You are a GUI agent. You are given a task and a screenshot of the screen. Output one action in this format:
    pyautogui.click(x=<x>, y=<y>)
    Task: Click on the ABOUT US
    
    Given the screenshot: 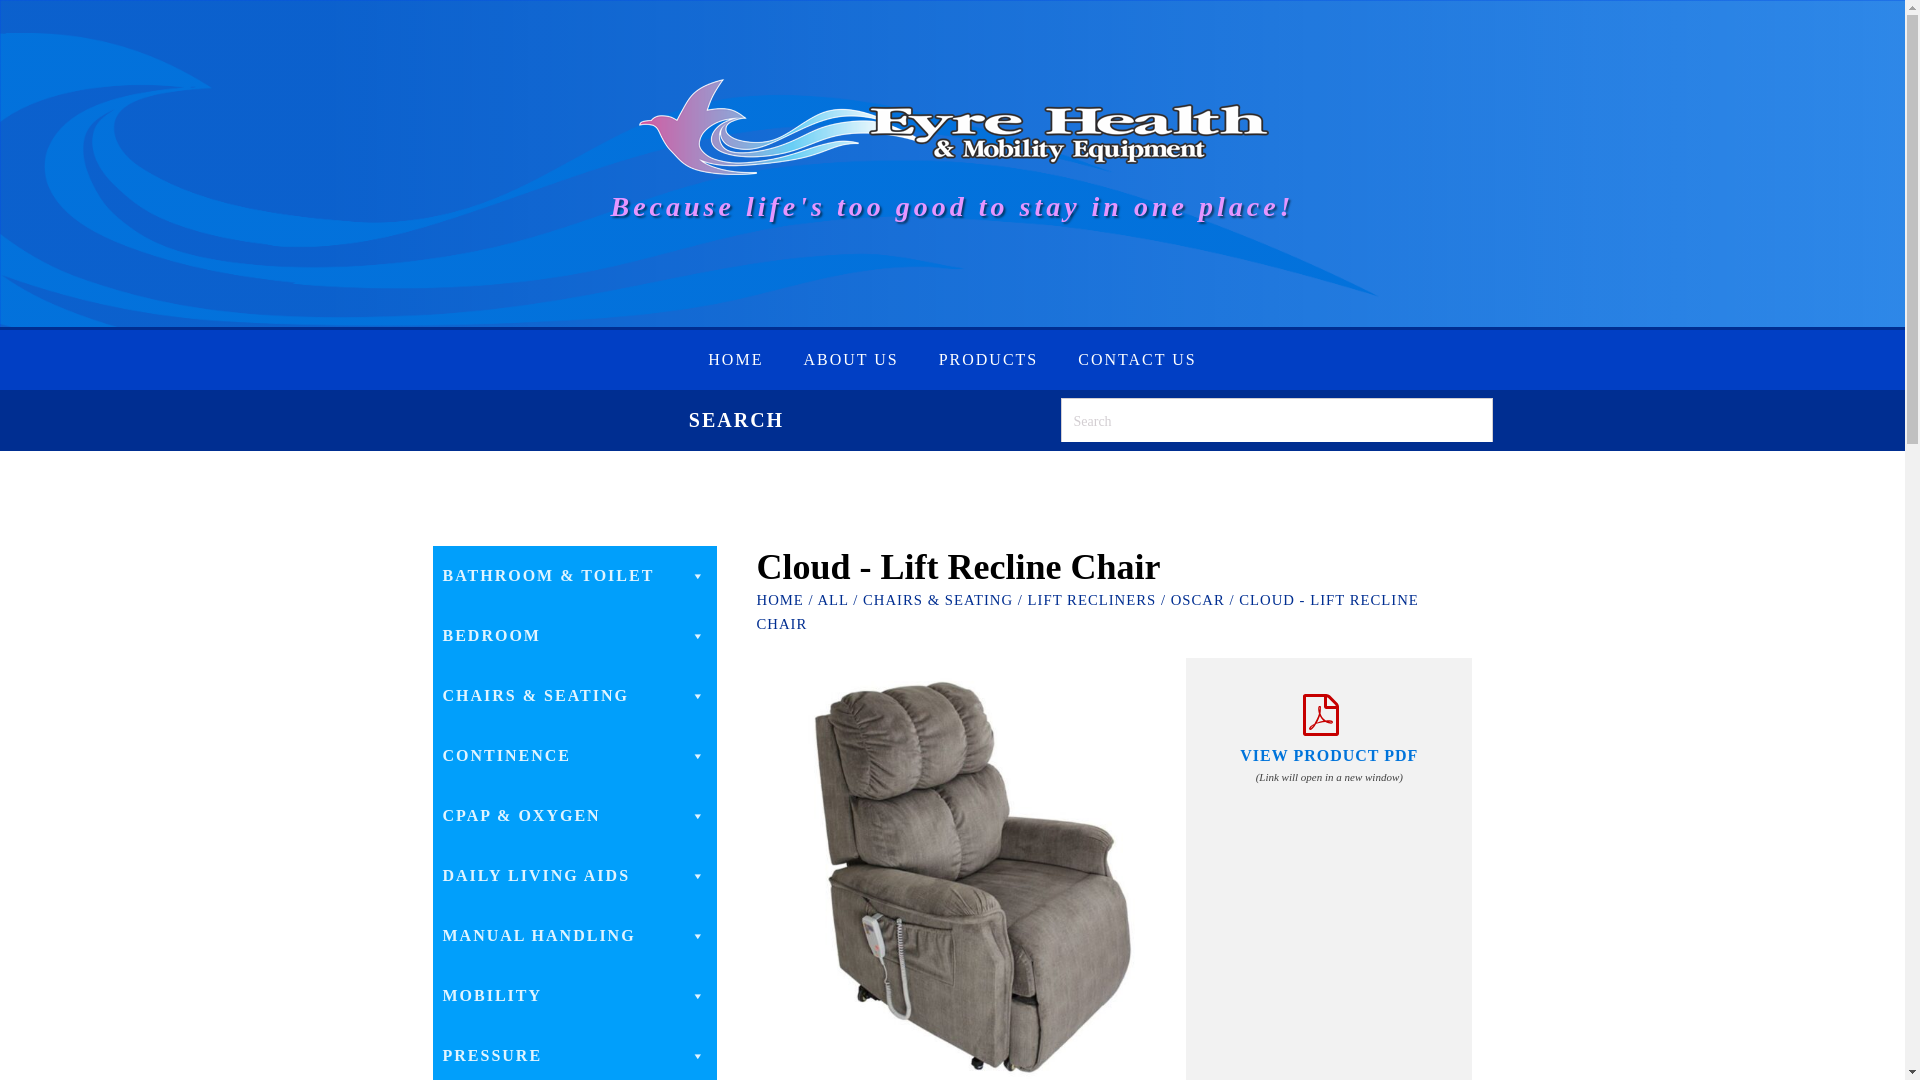 What is the action you would take?
    pyautogui.click(x=850, y=360)
    